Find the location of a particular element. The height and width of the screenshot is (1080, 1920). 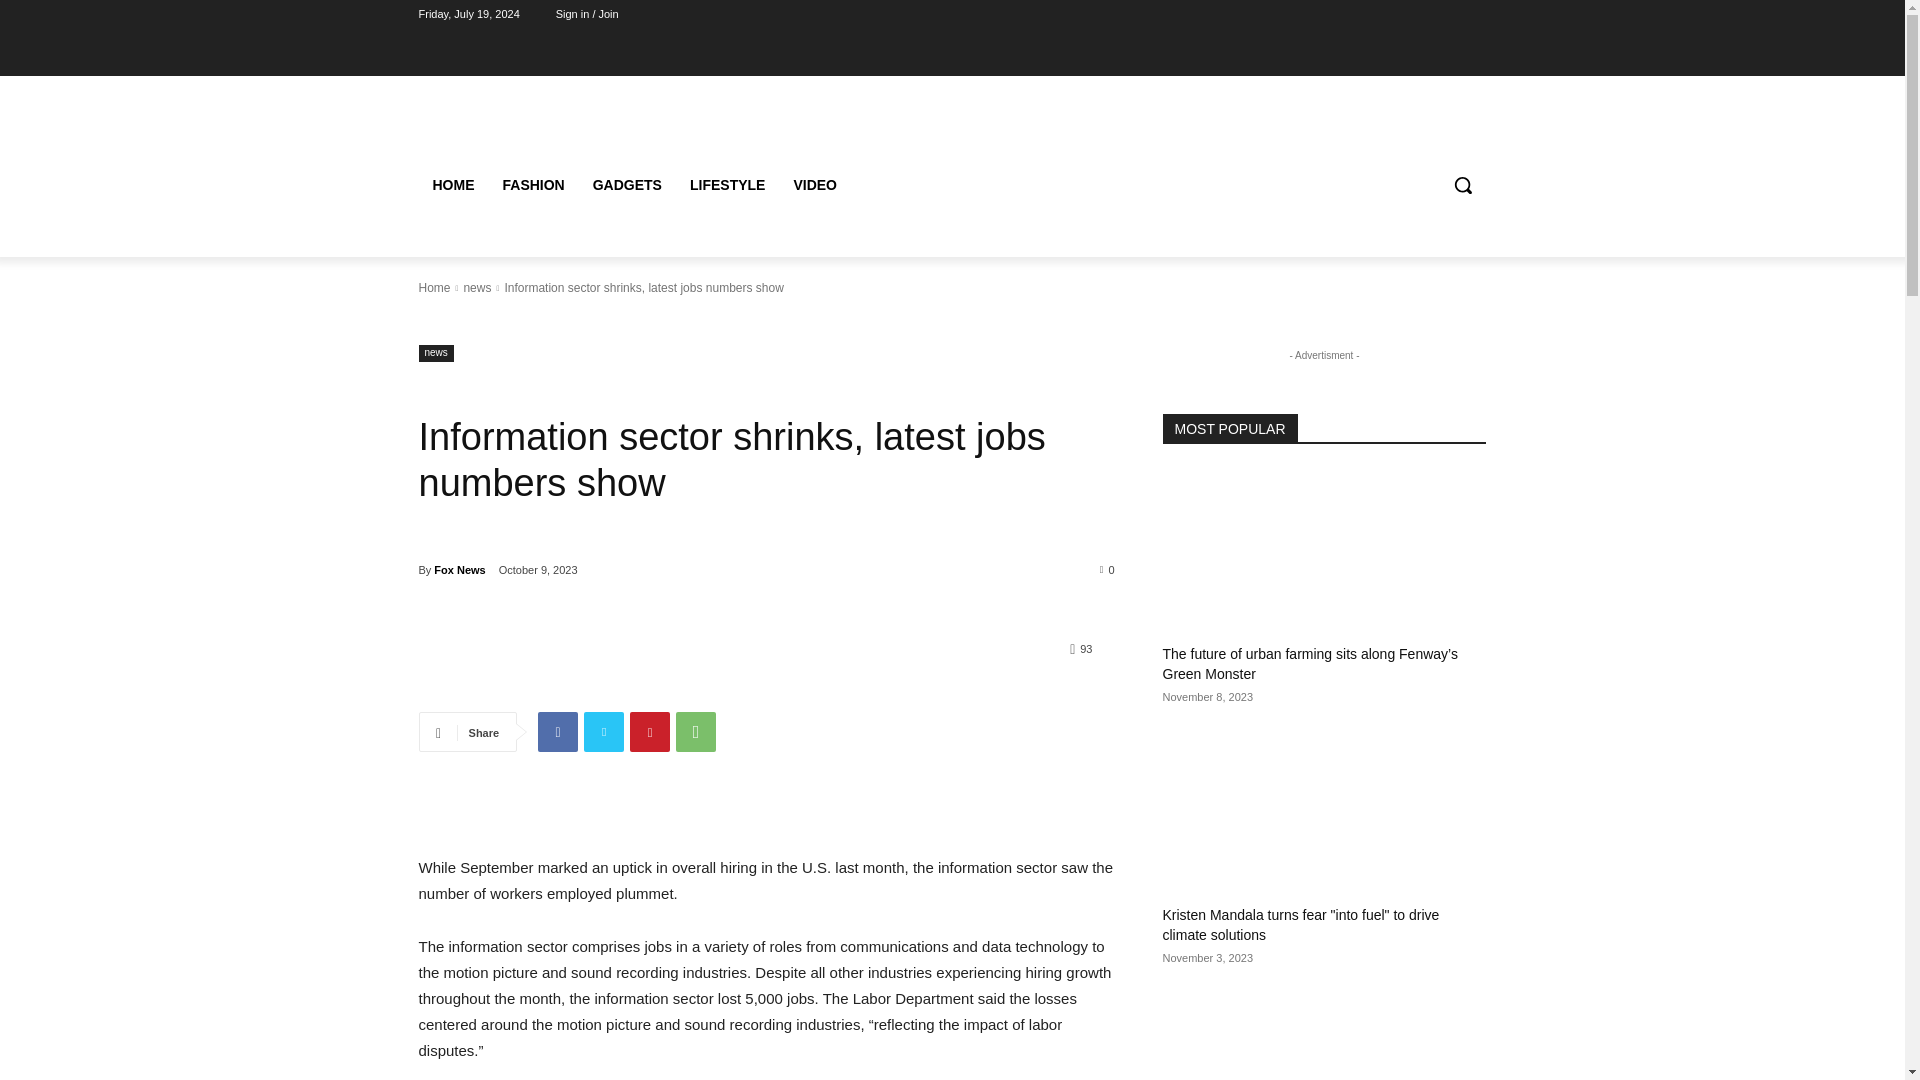

Twitter is located at coordinates (604, 731).